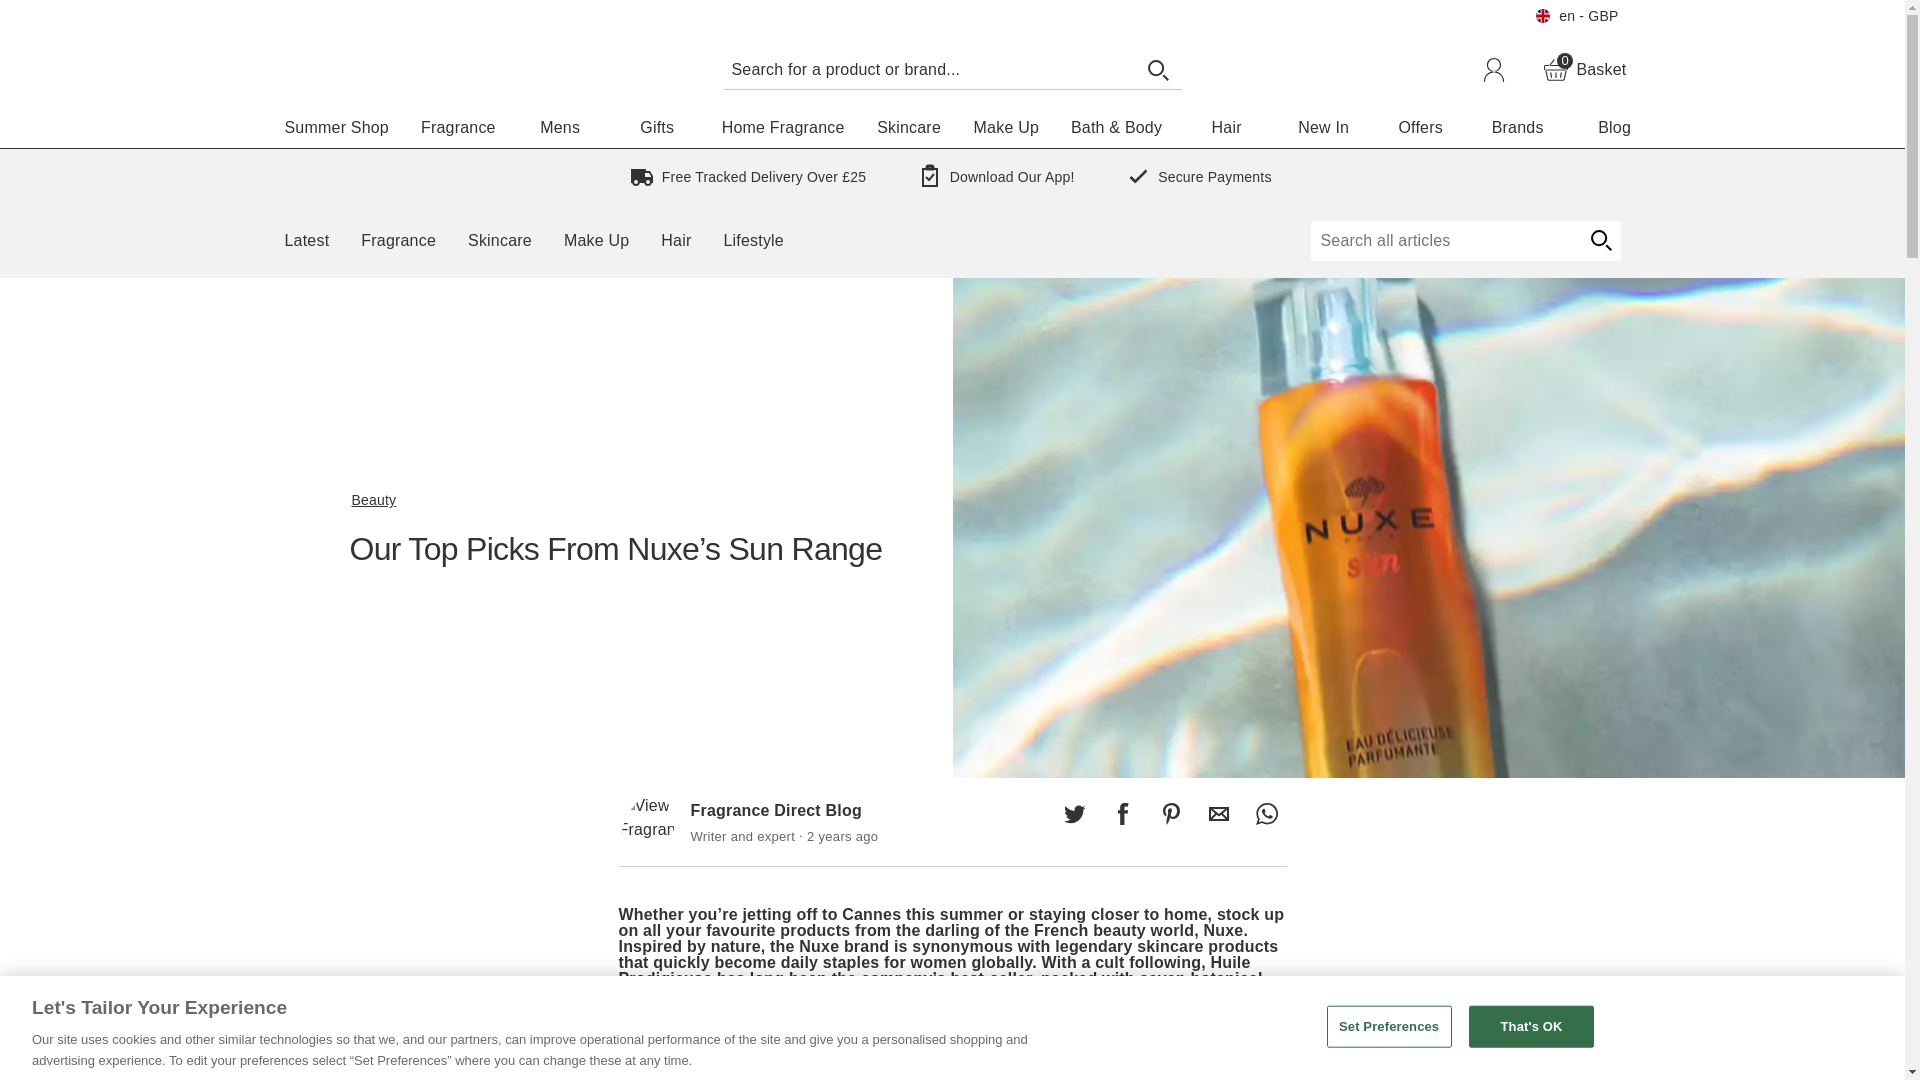  What do you see at coordinates (928, 68) in the screenshot?
I see `Share this on Facebook` at bounding box center [928, 68].